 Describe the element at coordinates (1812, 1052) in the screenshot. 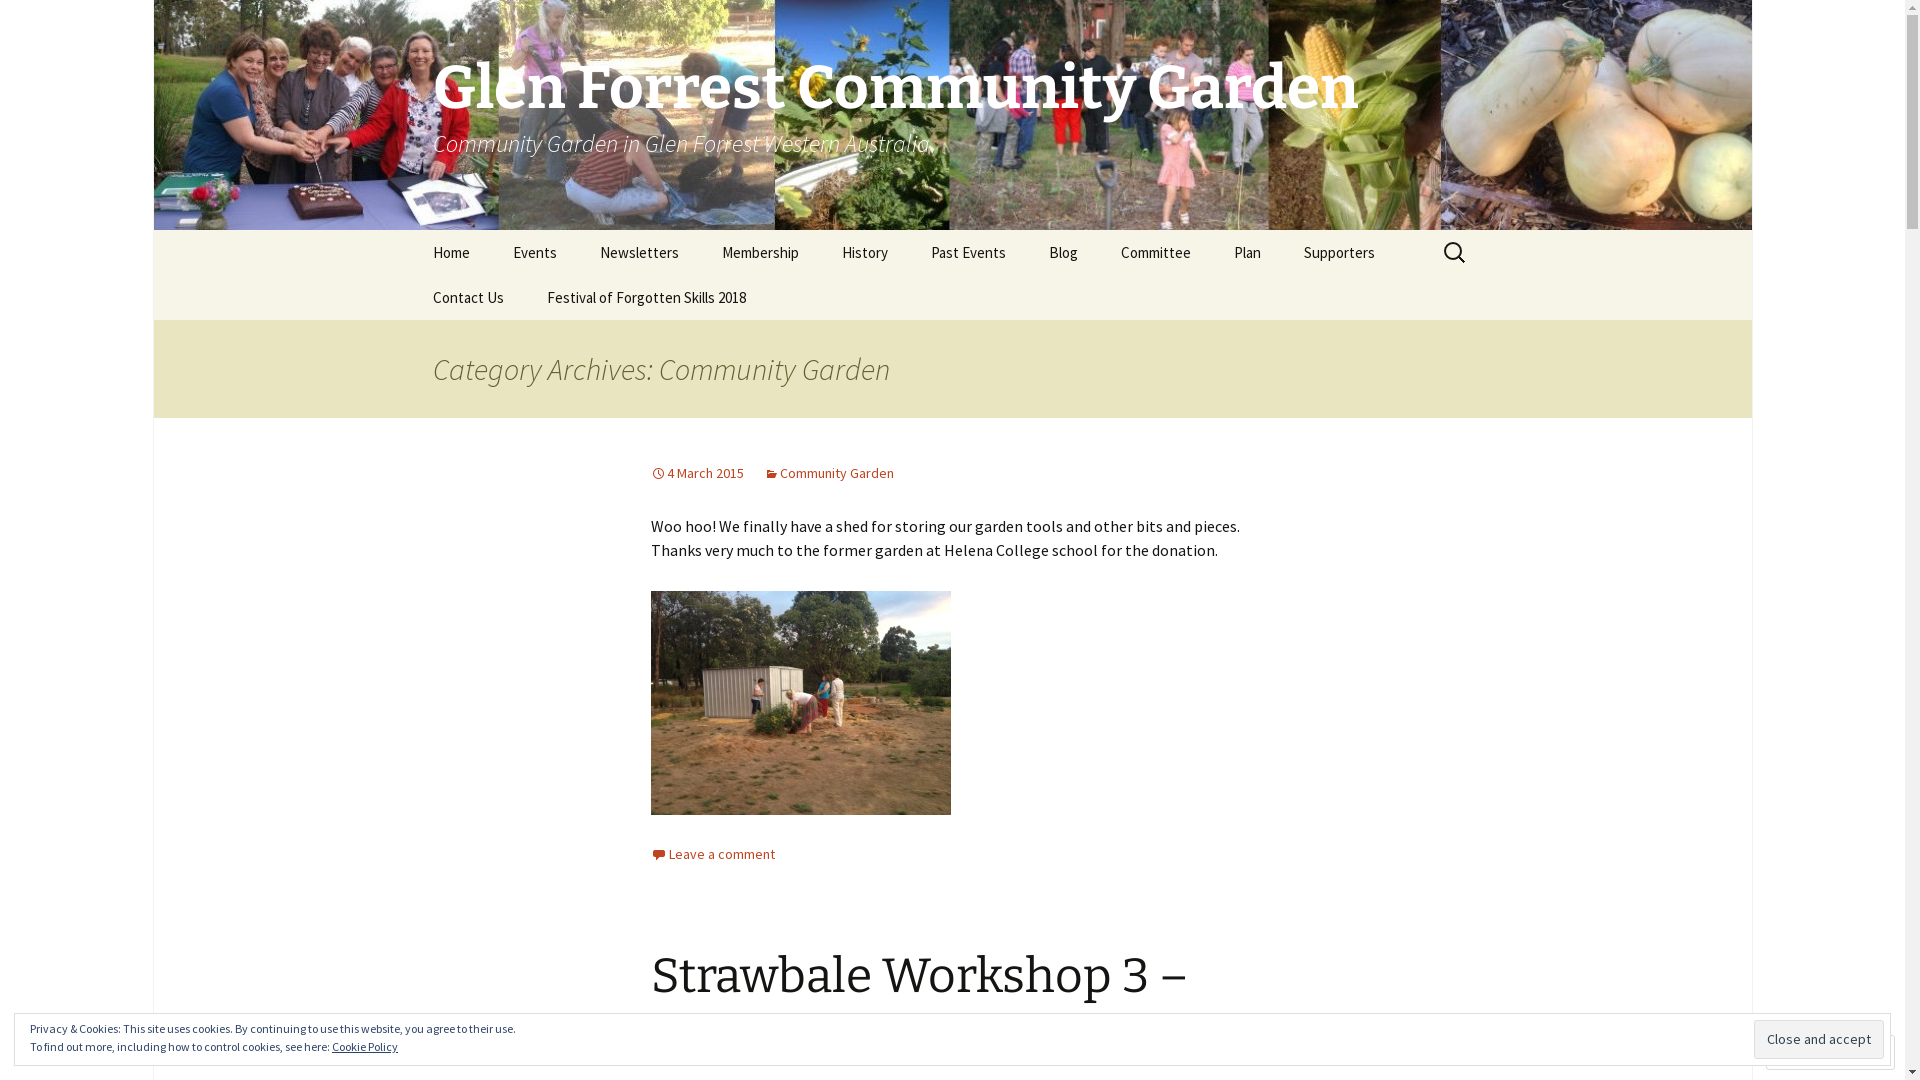

I see `Follow` at that location.